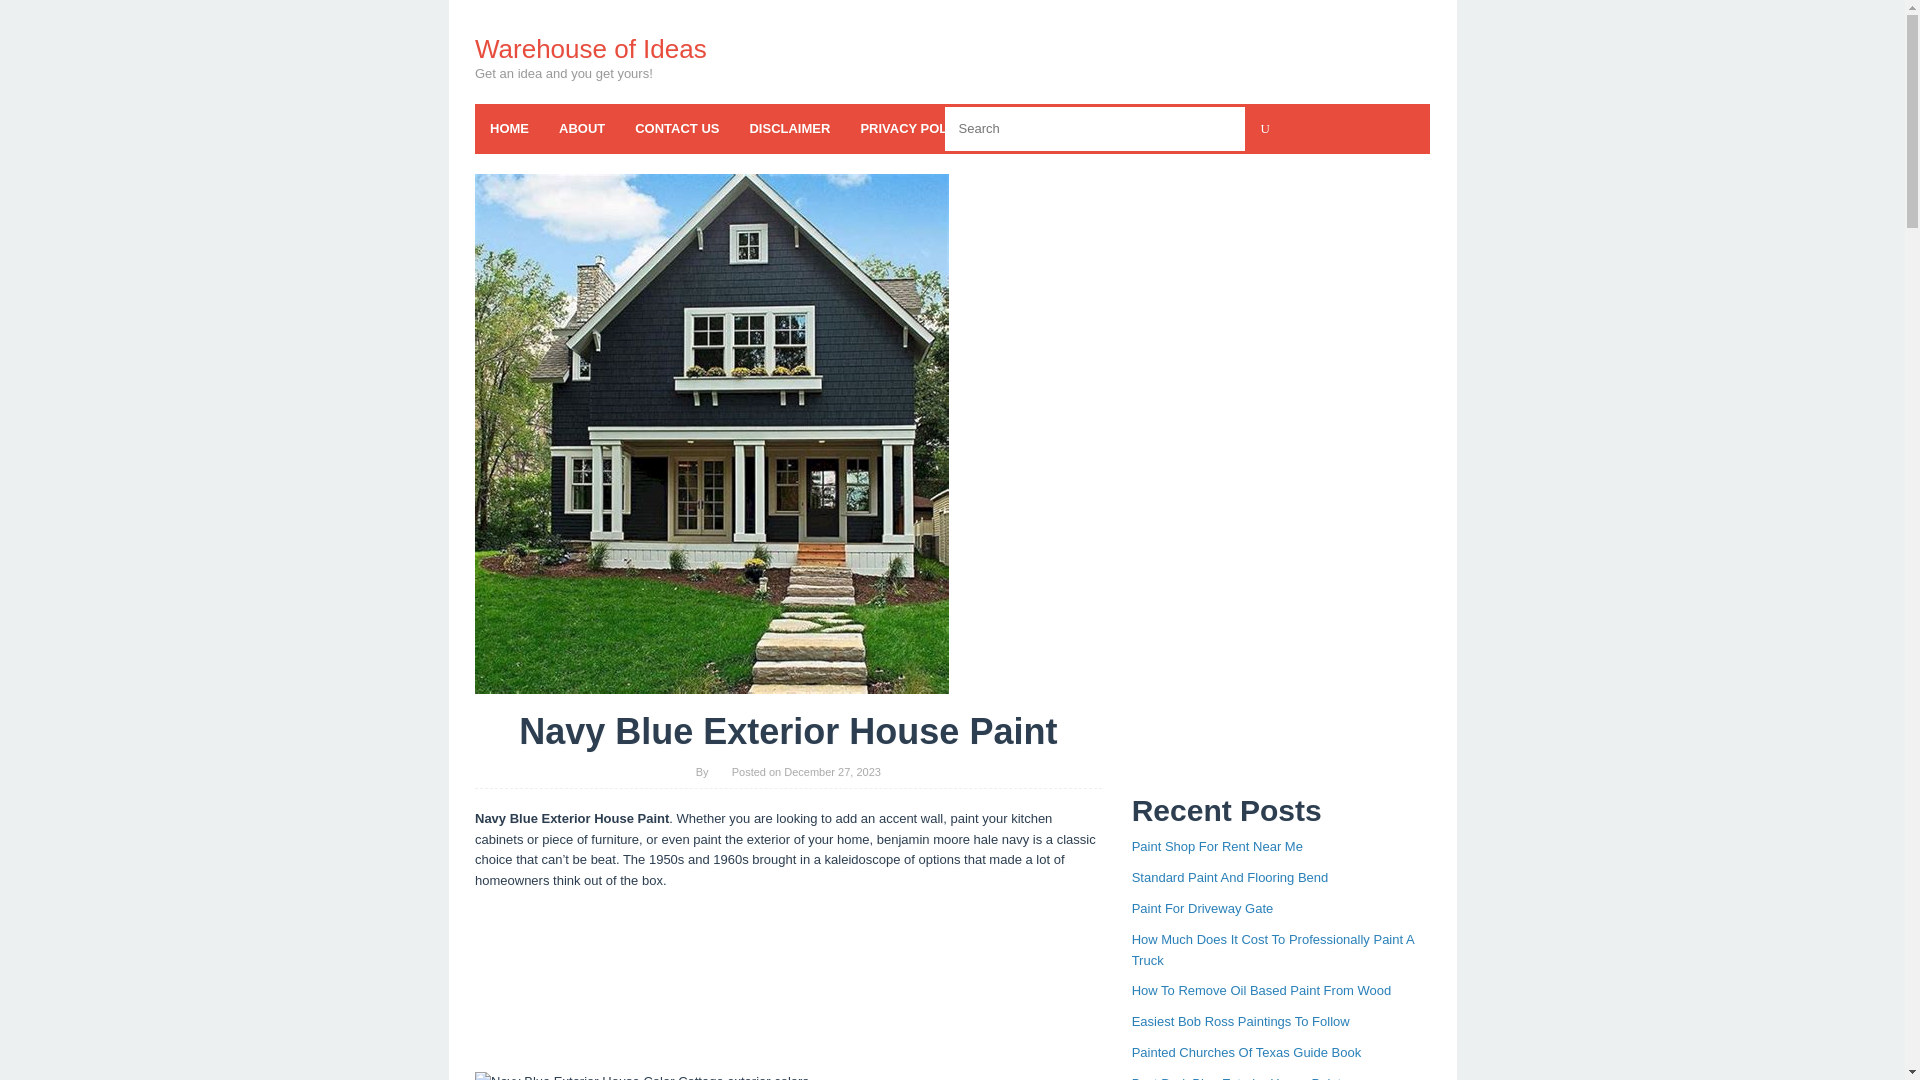 Image resolution: width=1920 pixels, height=1080 pixels. What do you see at coordinates (1230, 877) in the screenshot?
I see `Standard Paint And Flooring Bend` at bounding box center [1230, 877].